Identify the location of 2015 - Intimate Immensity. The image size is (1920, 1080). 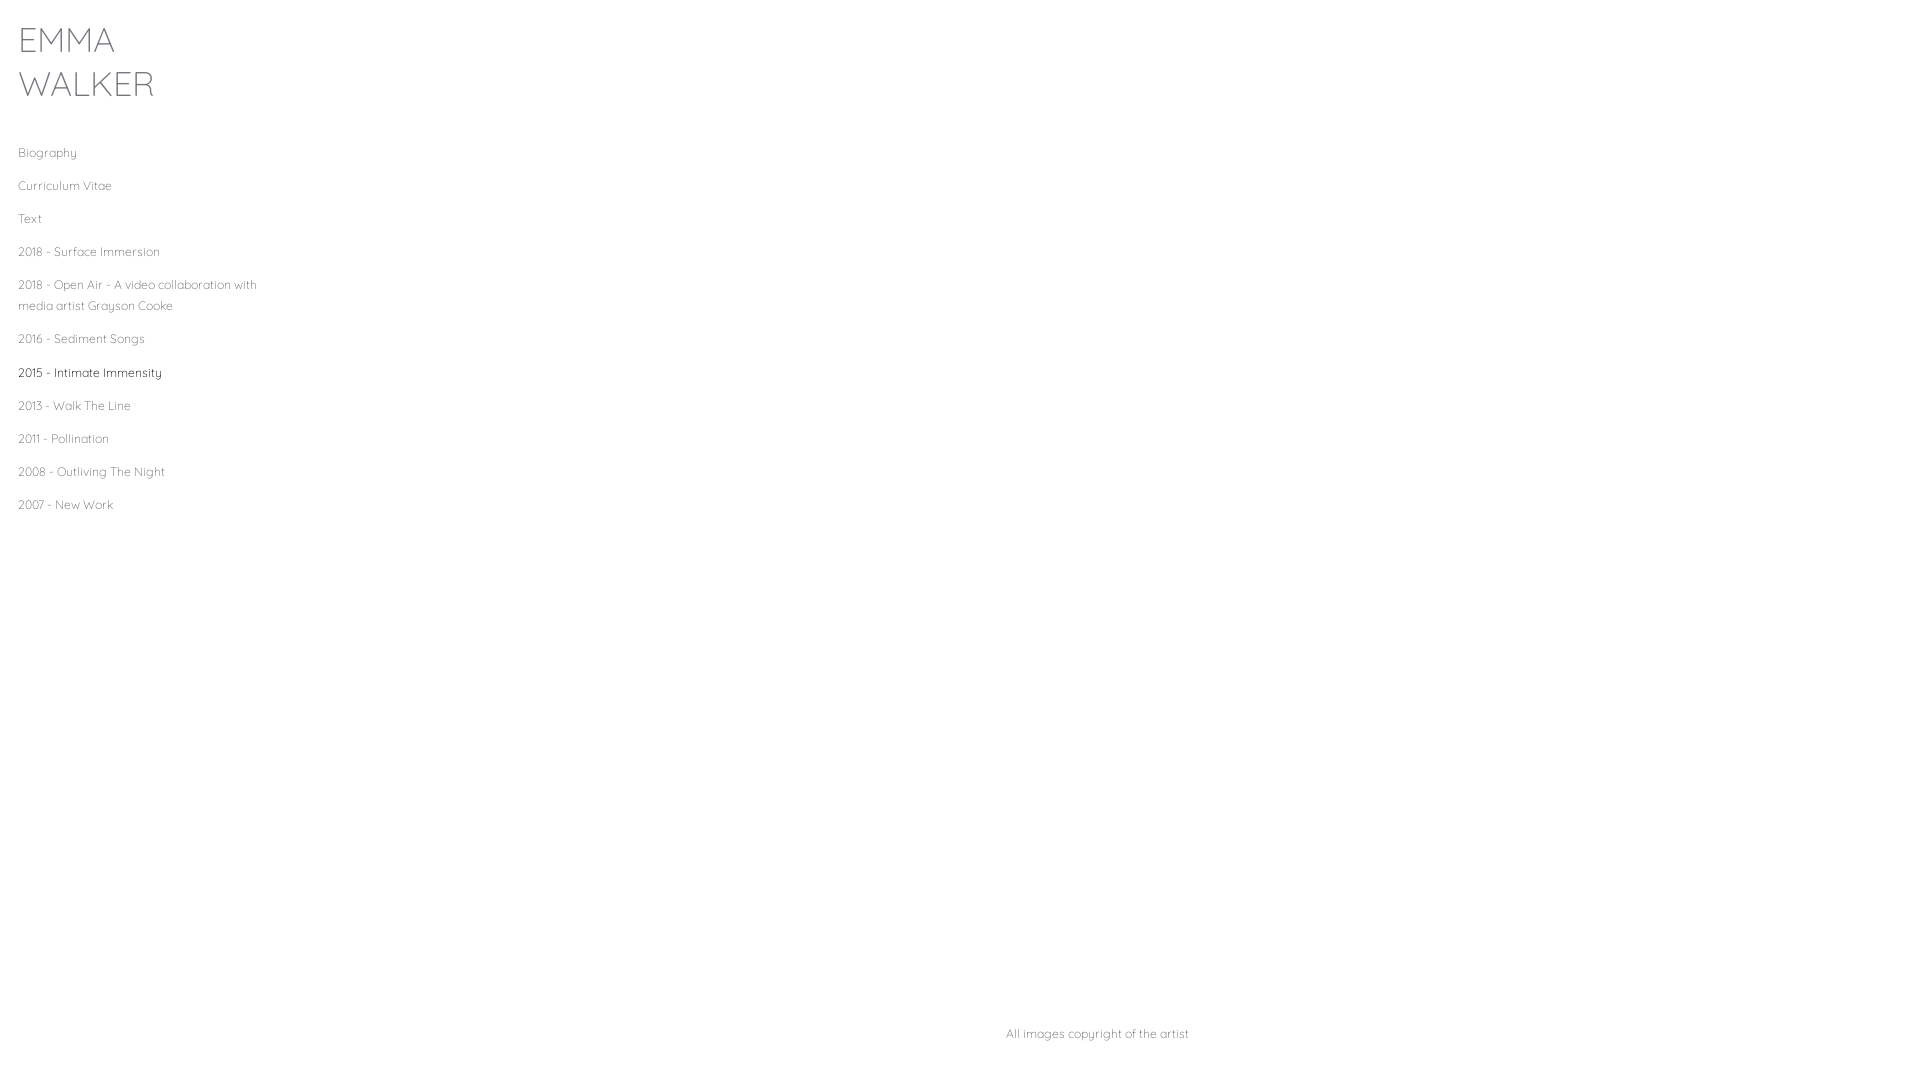
(90, 372).